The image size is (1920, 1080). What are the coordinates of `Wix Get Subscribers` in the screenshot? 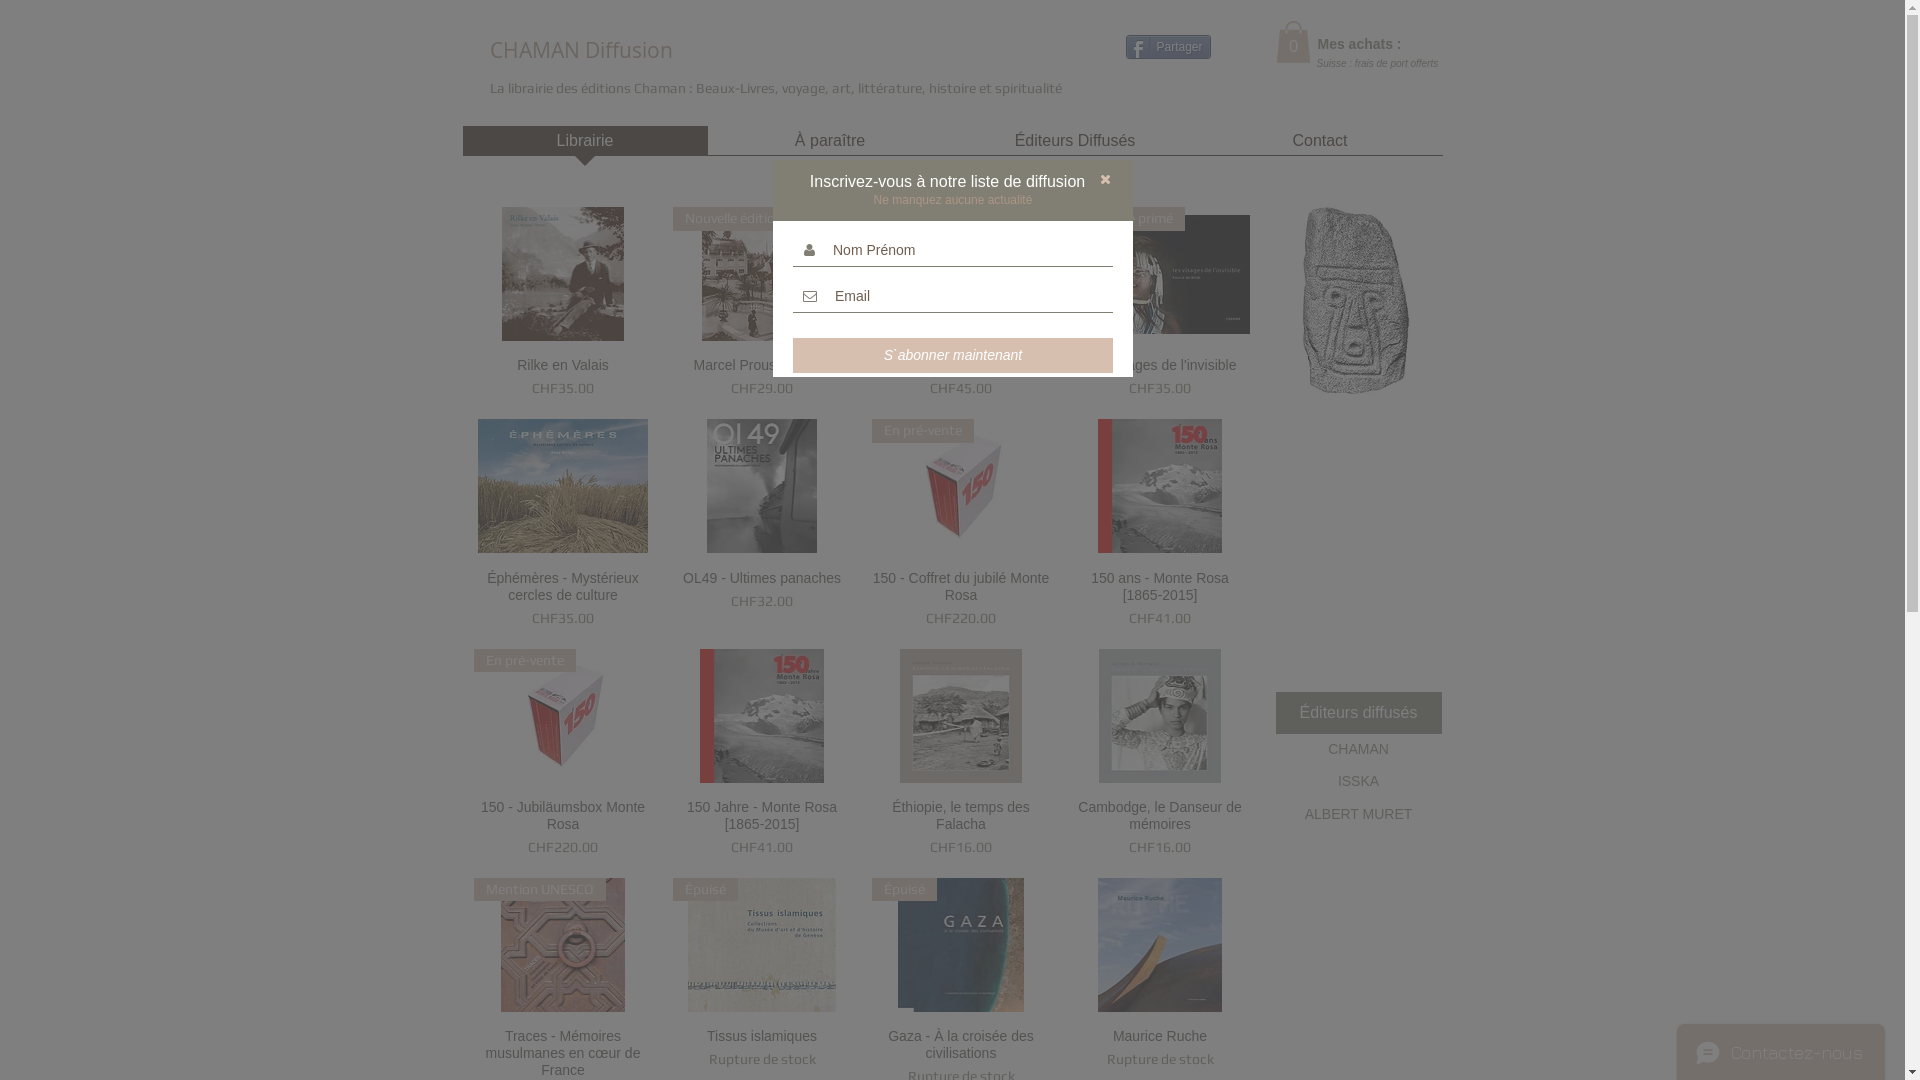 It's located at (1360, 540).